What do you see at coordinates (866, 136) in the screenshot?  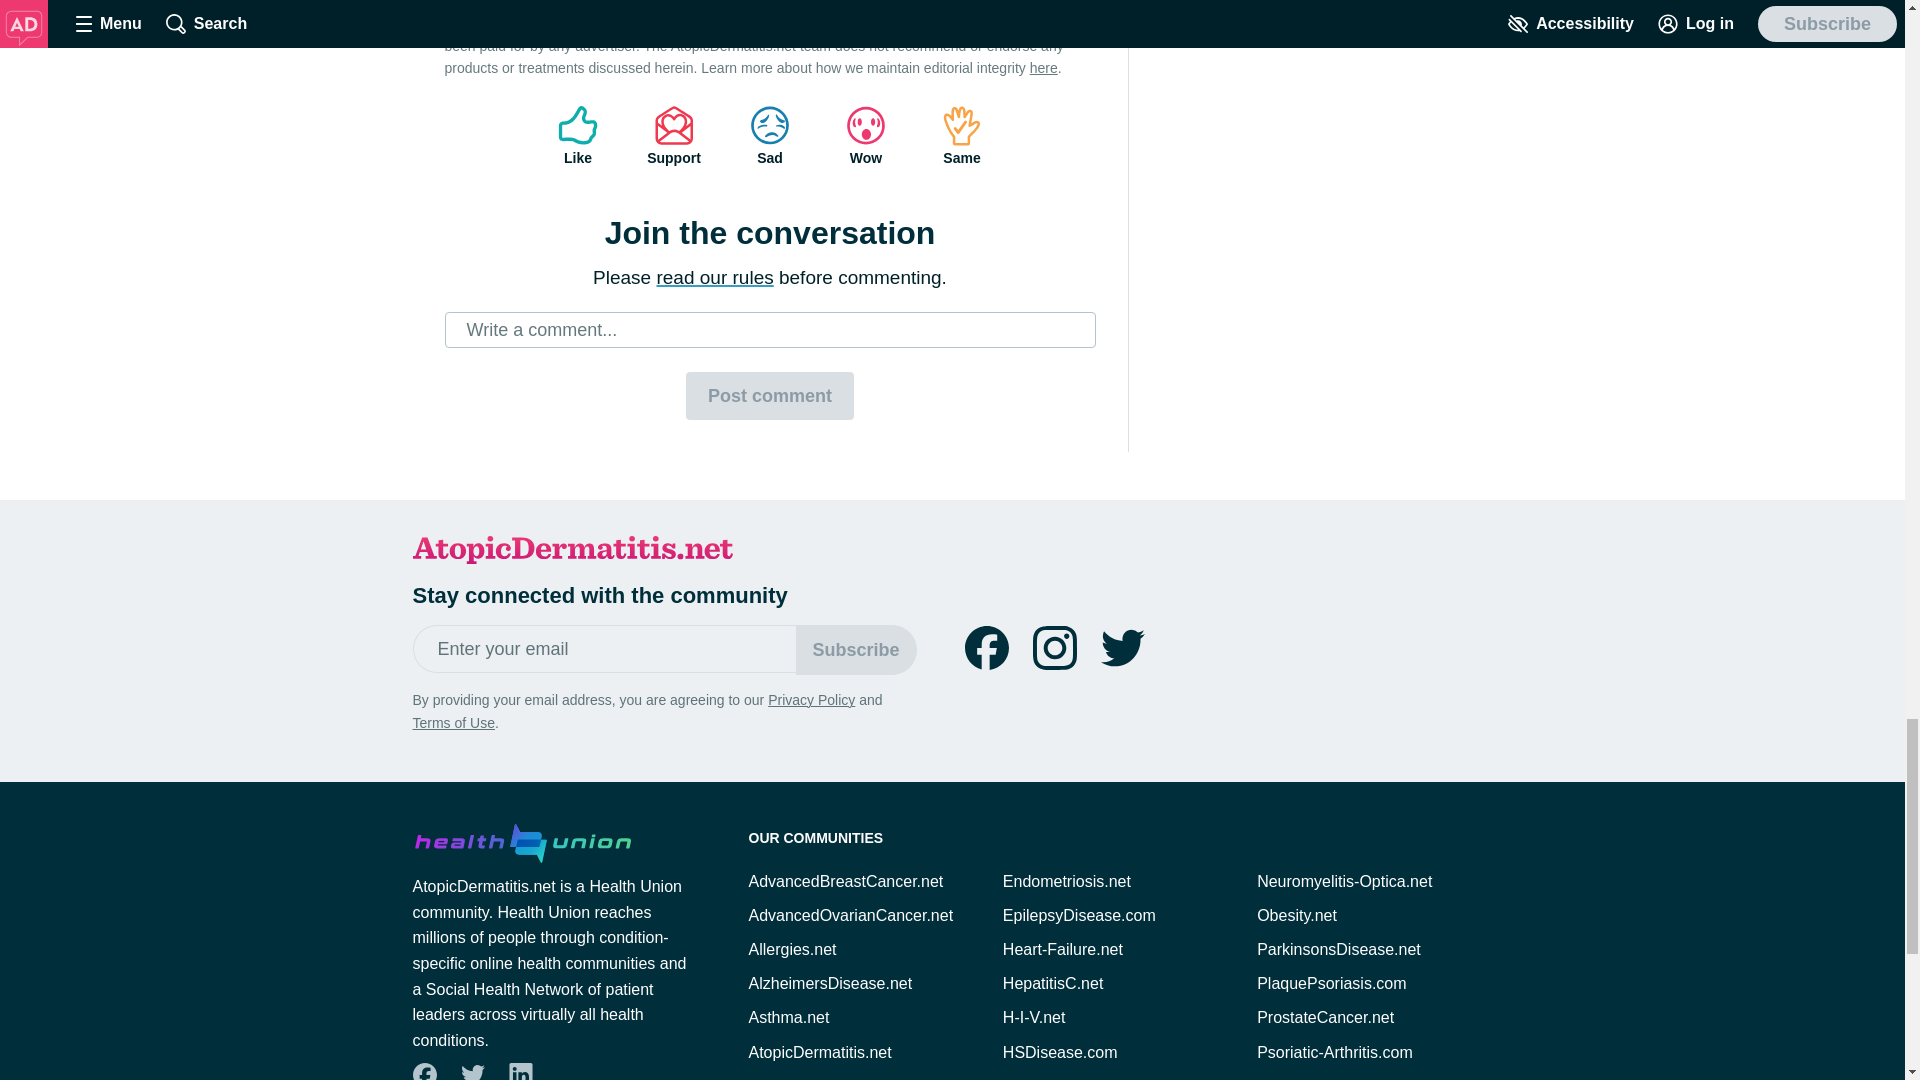 I see `Wow` at bounding box center [866, 136].